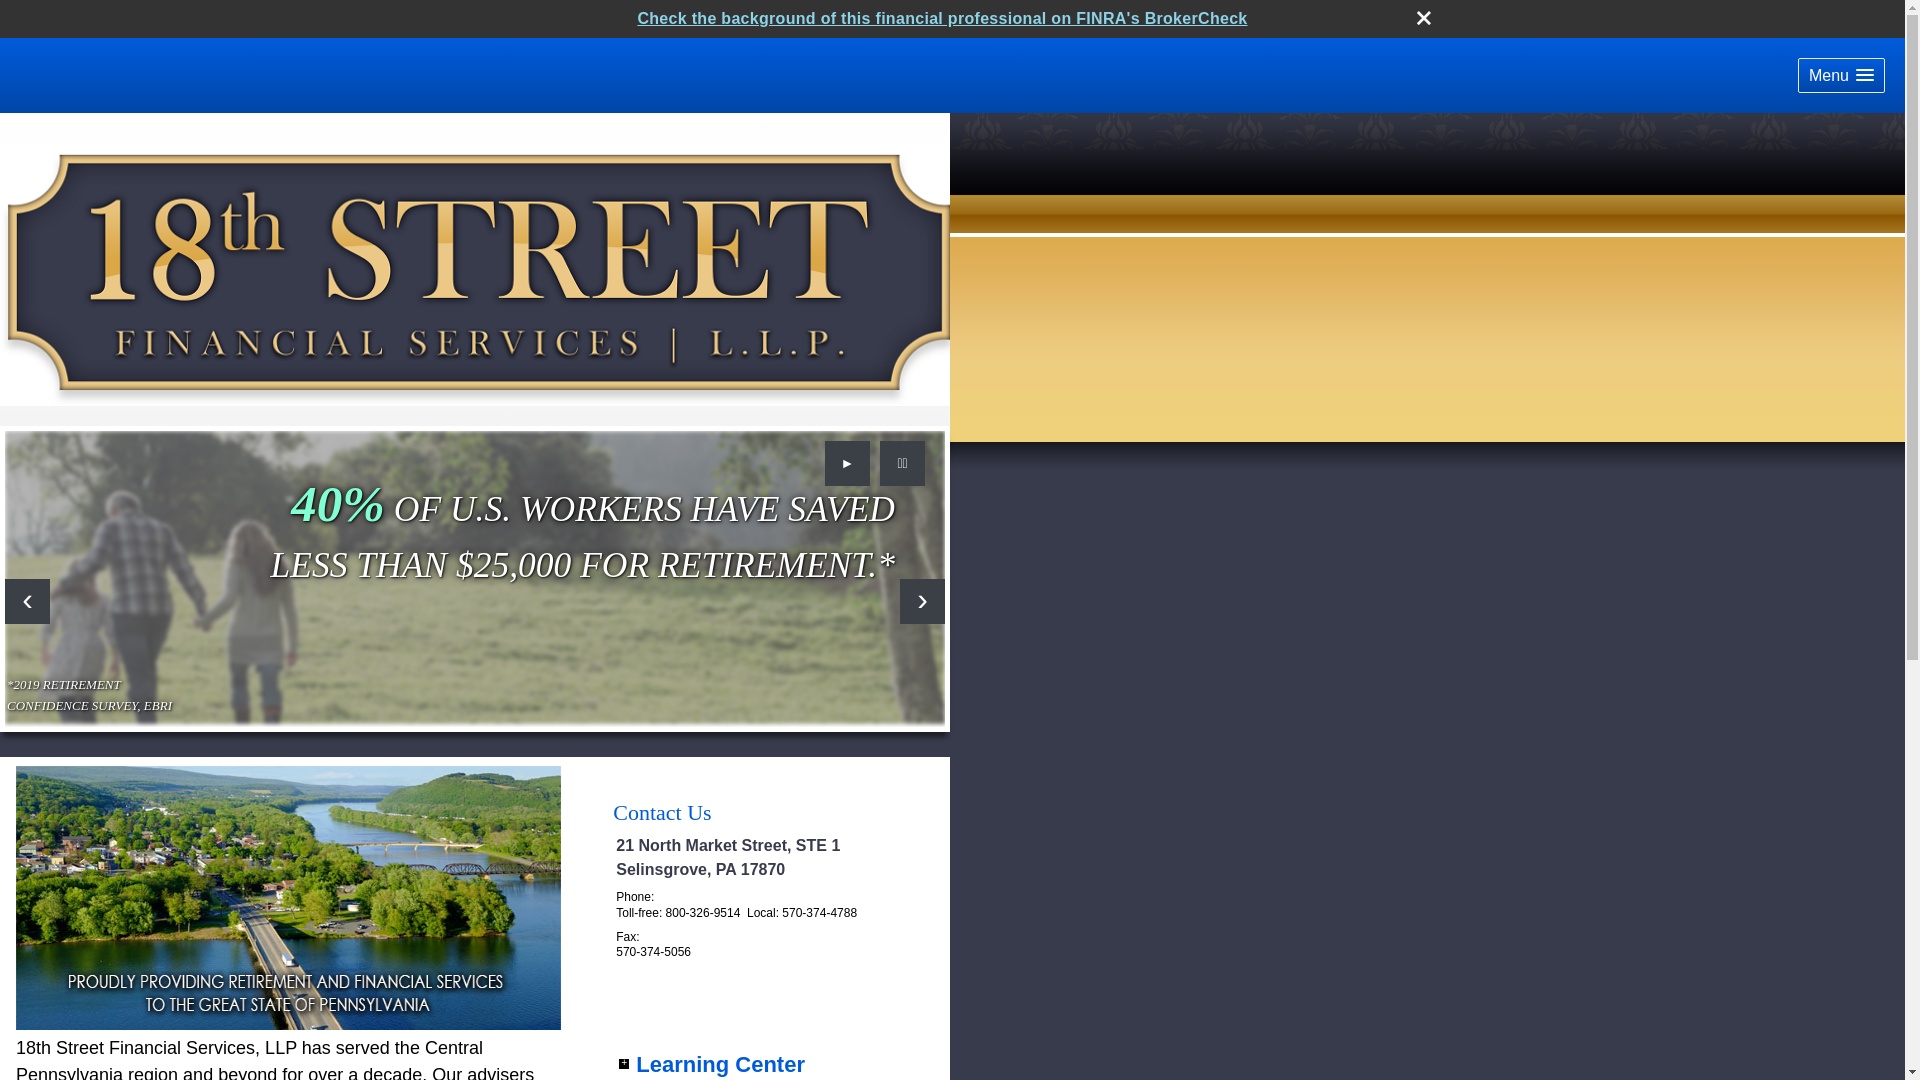 The width and height of the screenshot is (1920, 1080). I want to click on Learning Center, so click(720, 1064).